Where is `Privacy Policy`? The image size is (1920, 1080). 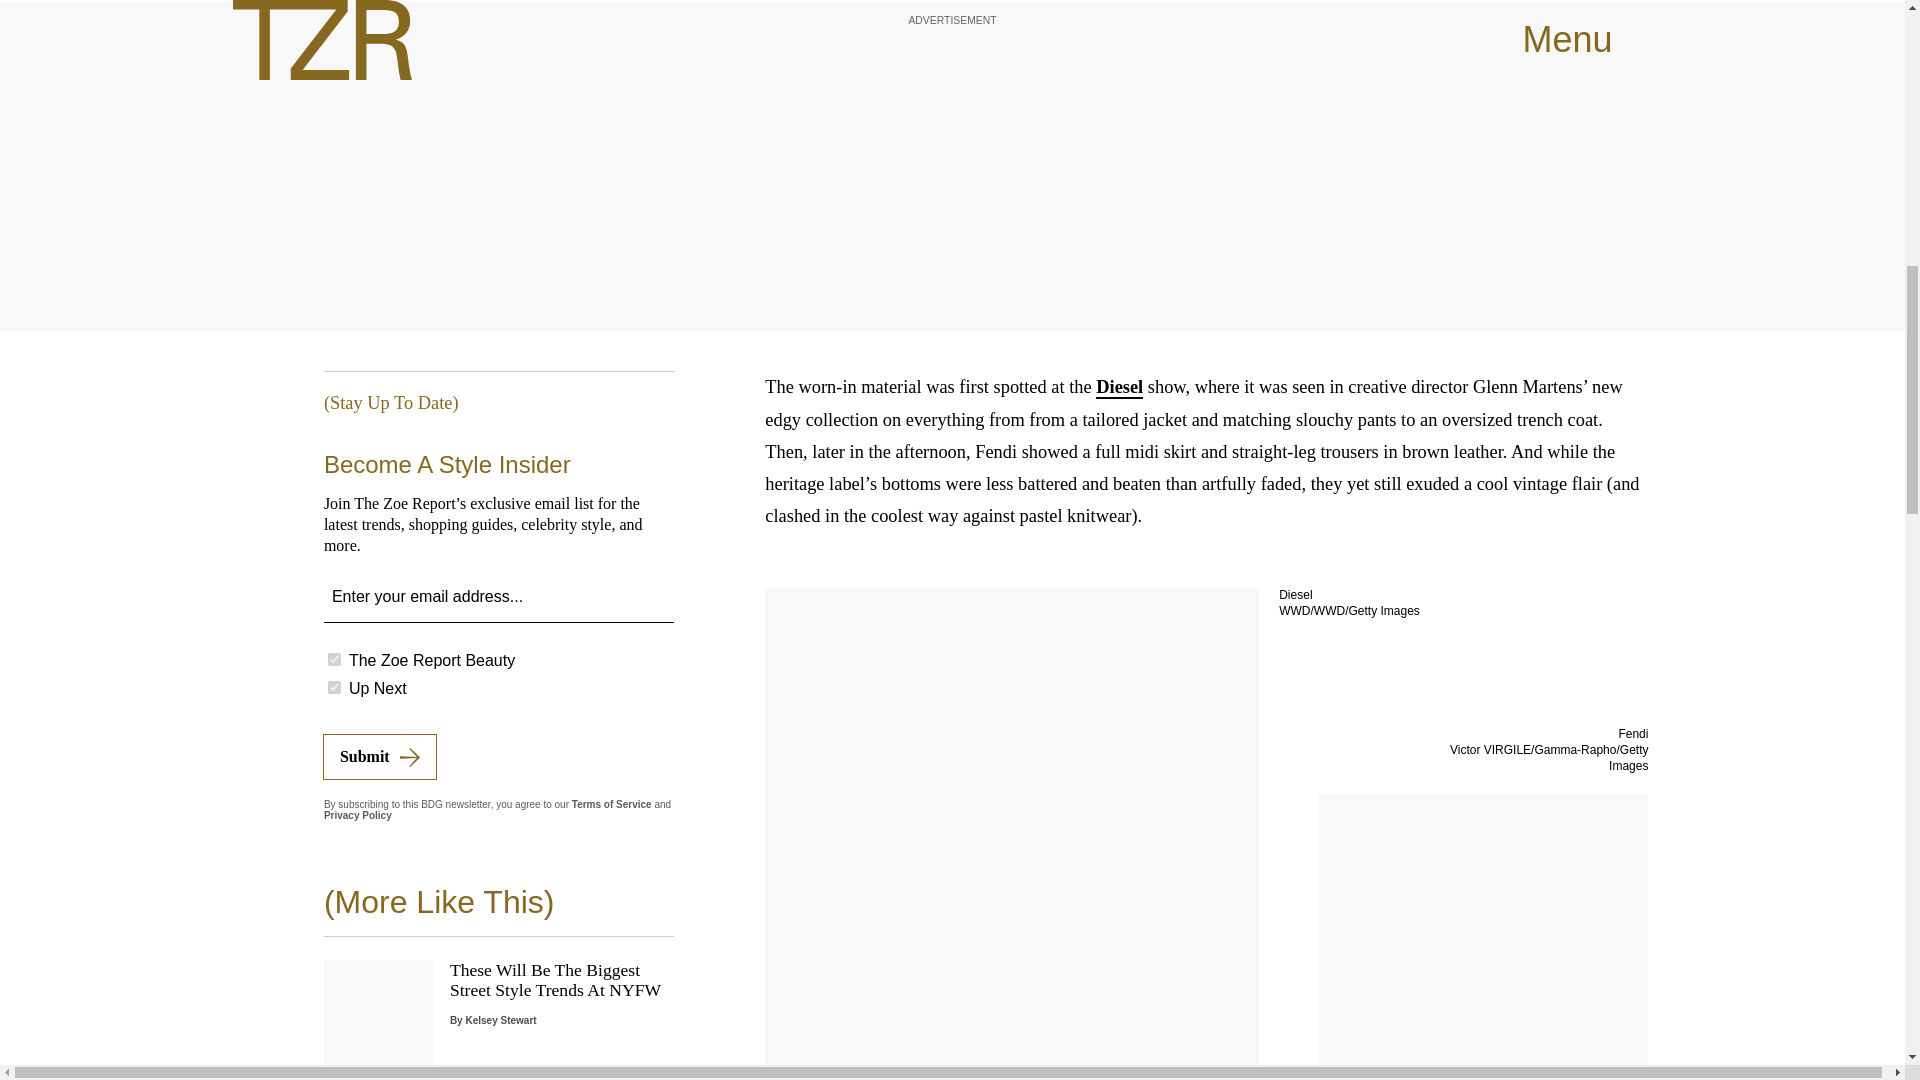
Privacy Policy is located at coordinates (358, 815).